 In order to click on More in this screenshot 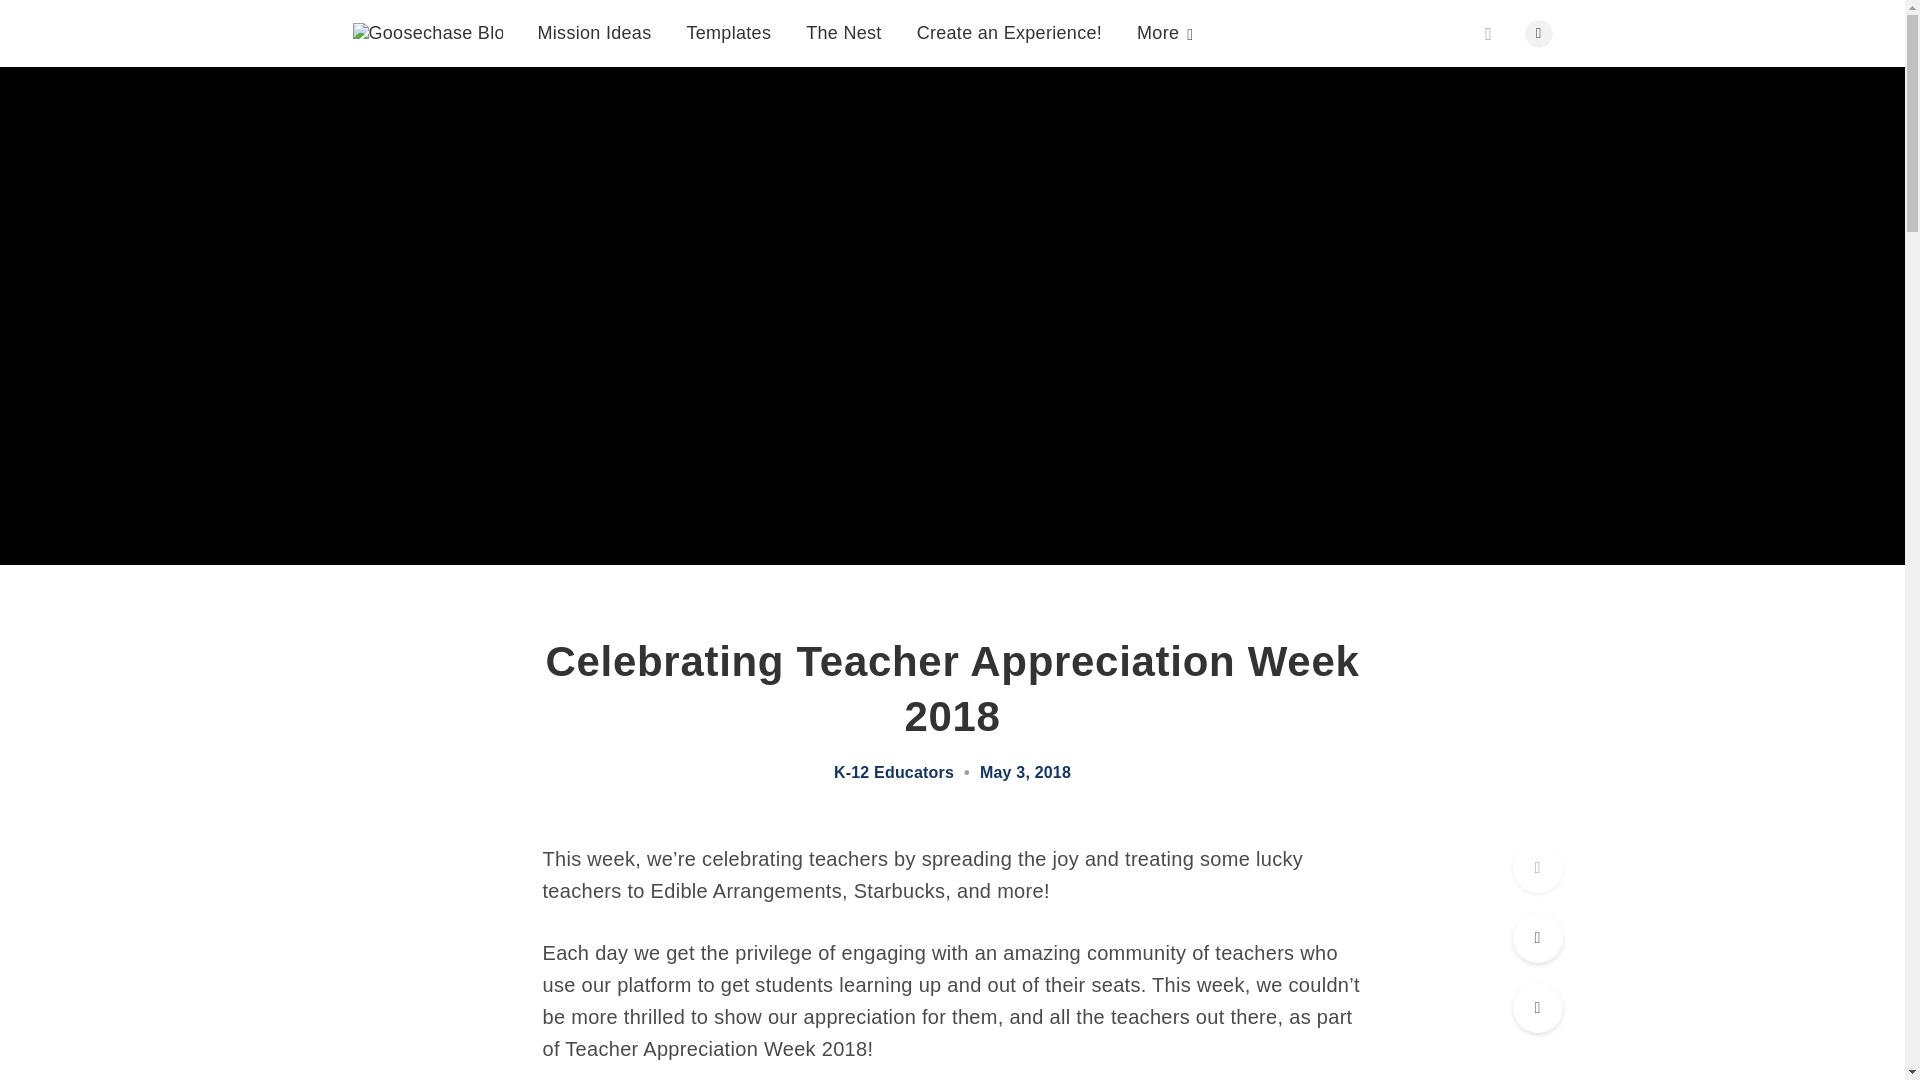, I will do `click(1164, 28)`.